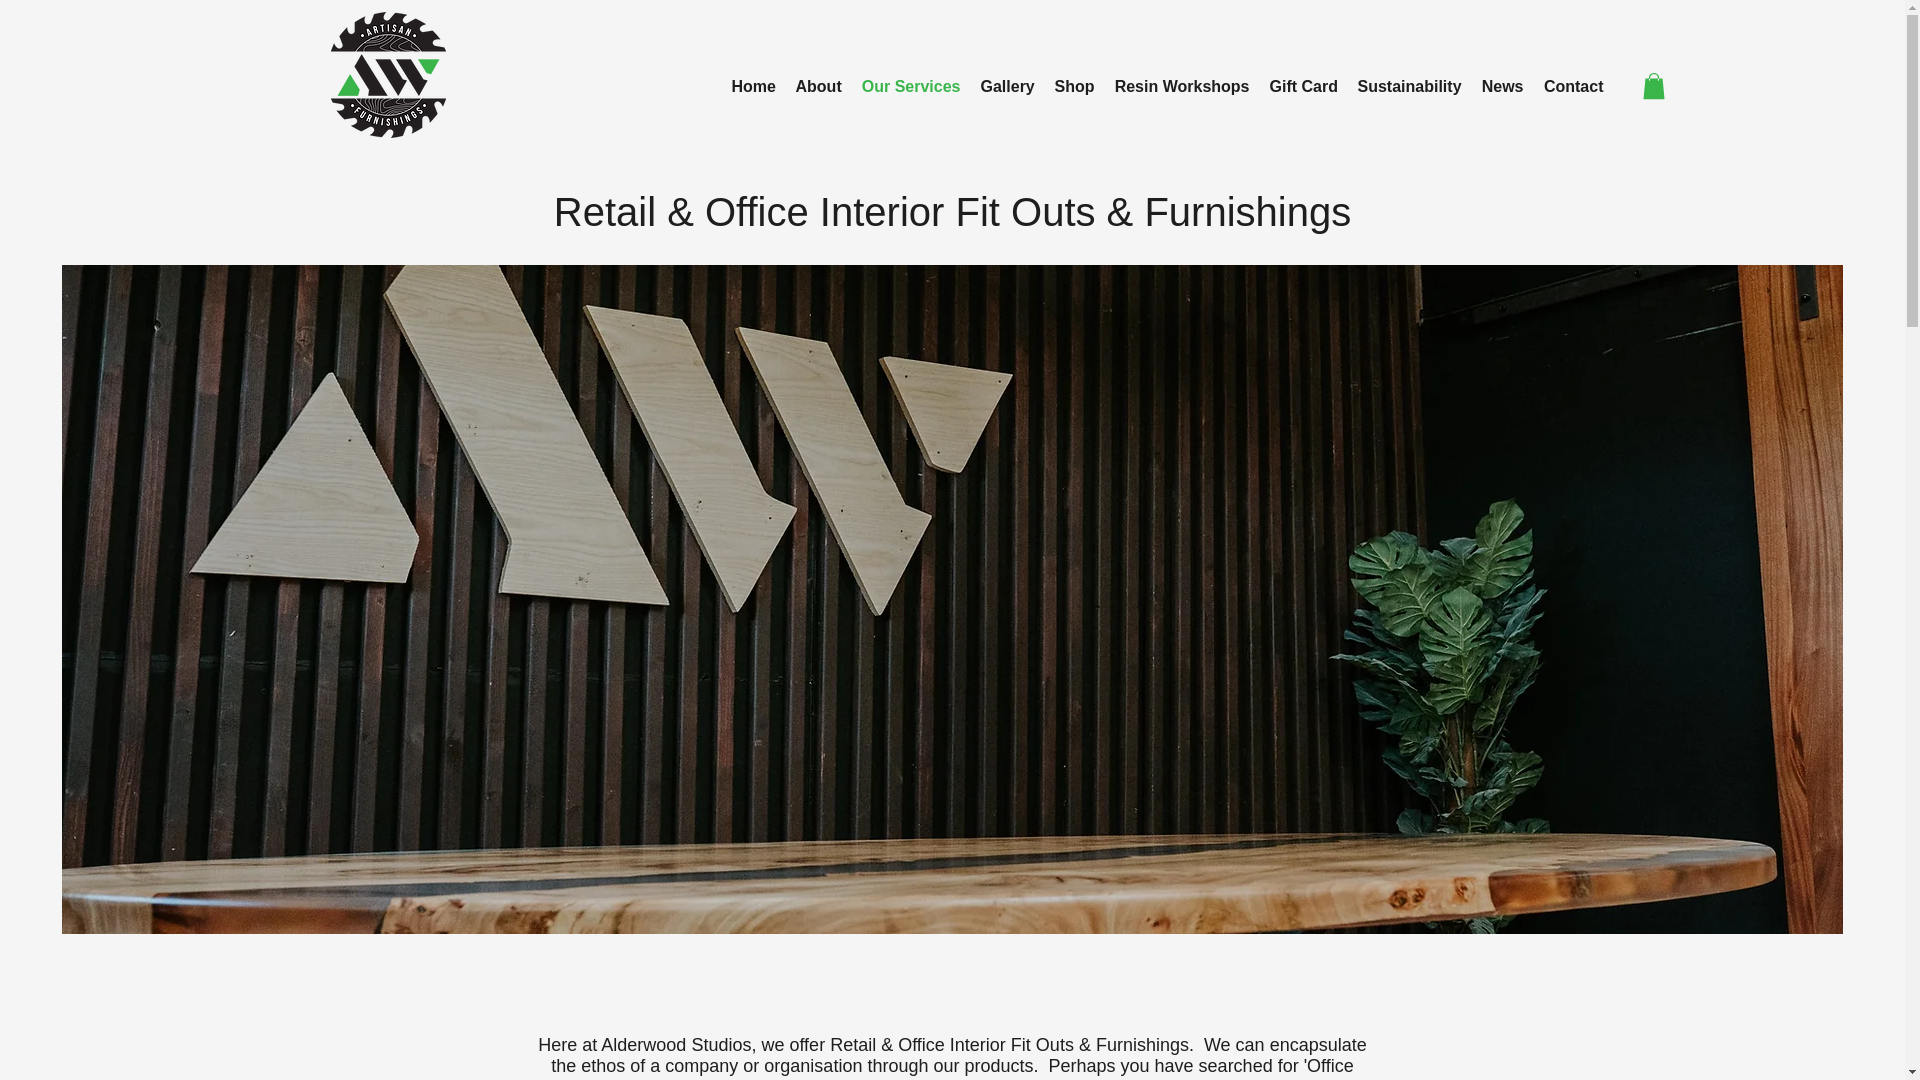  I want to click on Resin Workshops, so click(1182, 86).